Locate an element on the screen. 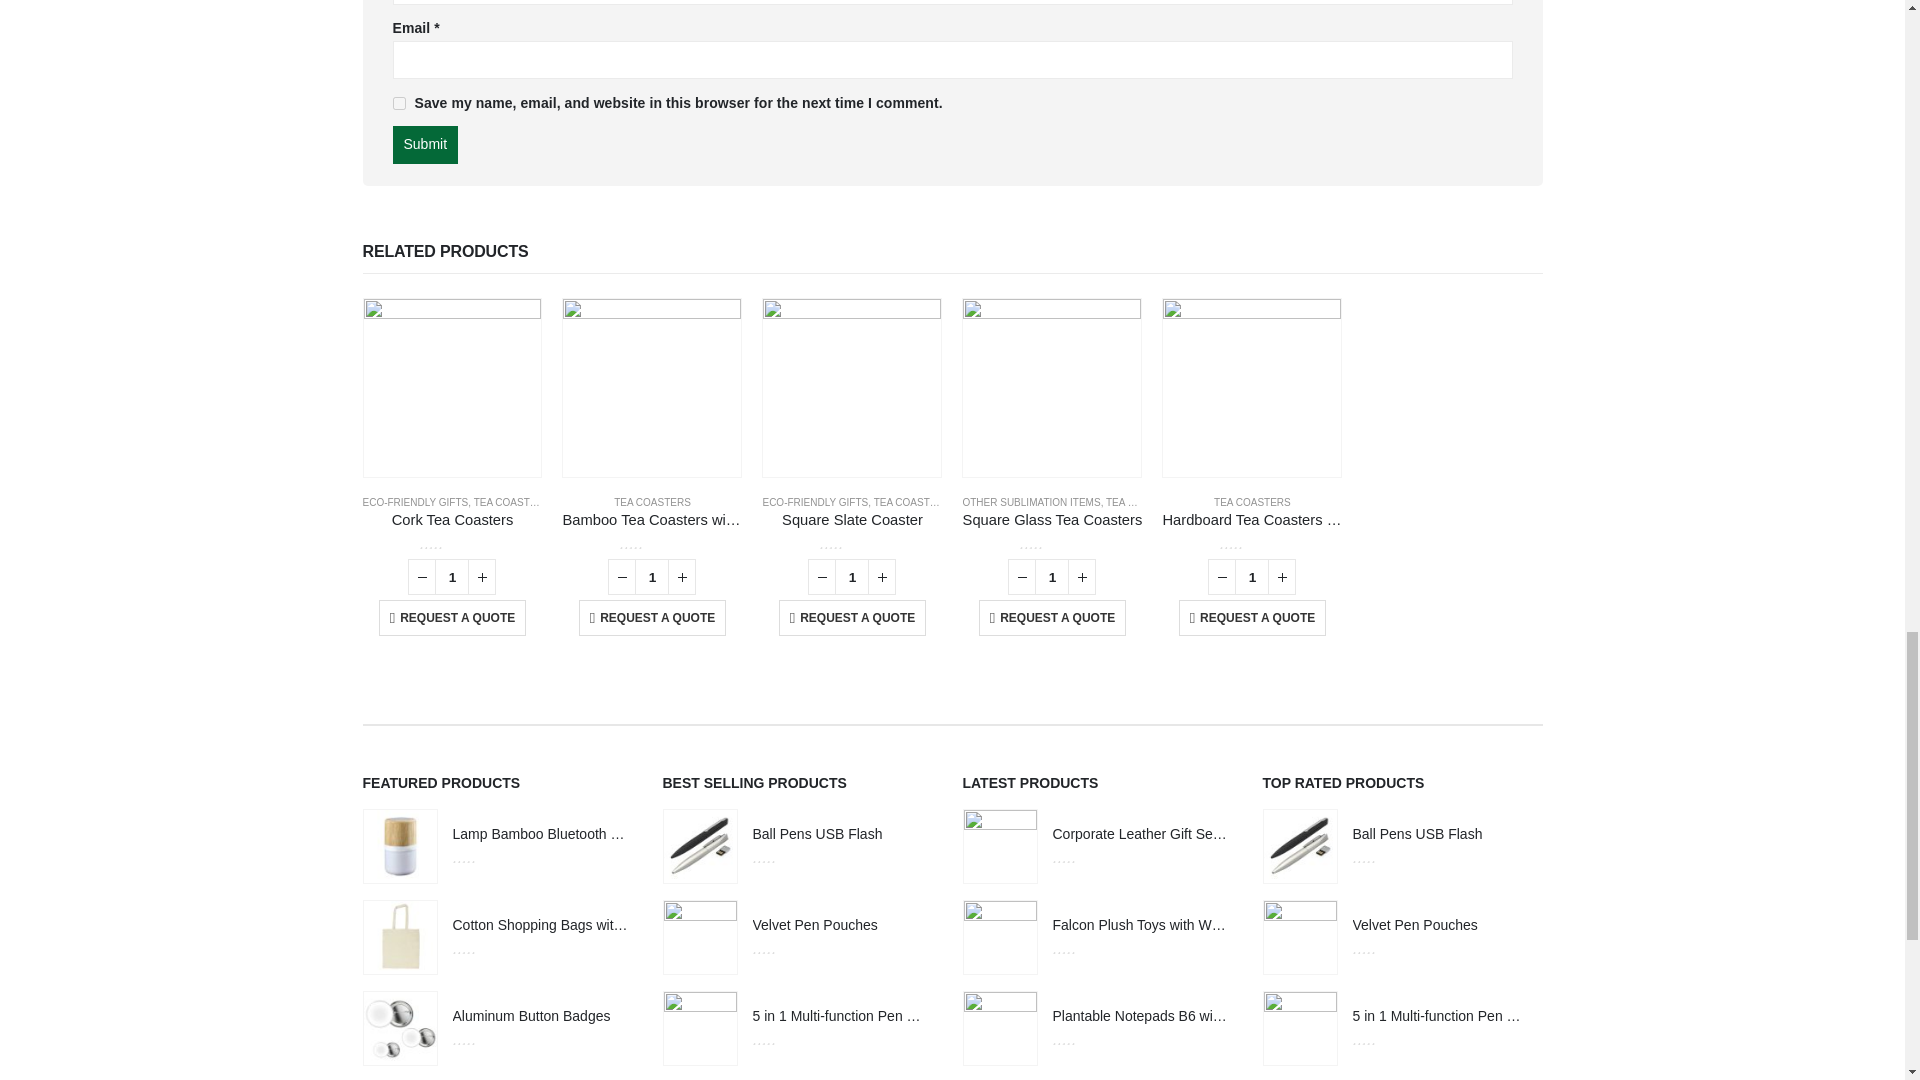 The width and height of the screenshot is (1920, 1080). Submit is located at coordinates (424, 145).